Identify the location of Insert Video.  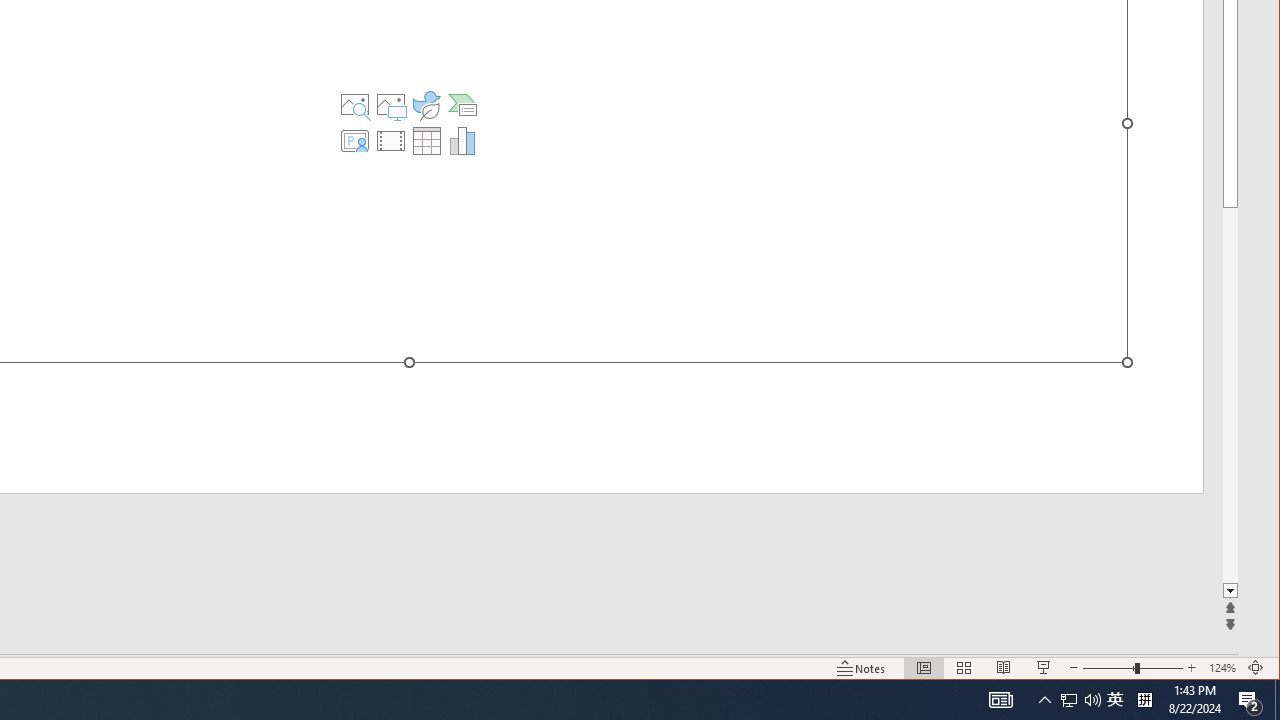
(391, 140).